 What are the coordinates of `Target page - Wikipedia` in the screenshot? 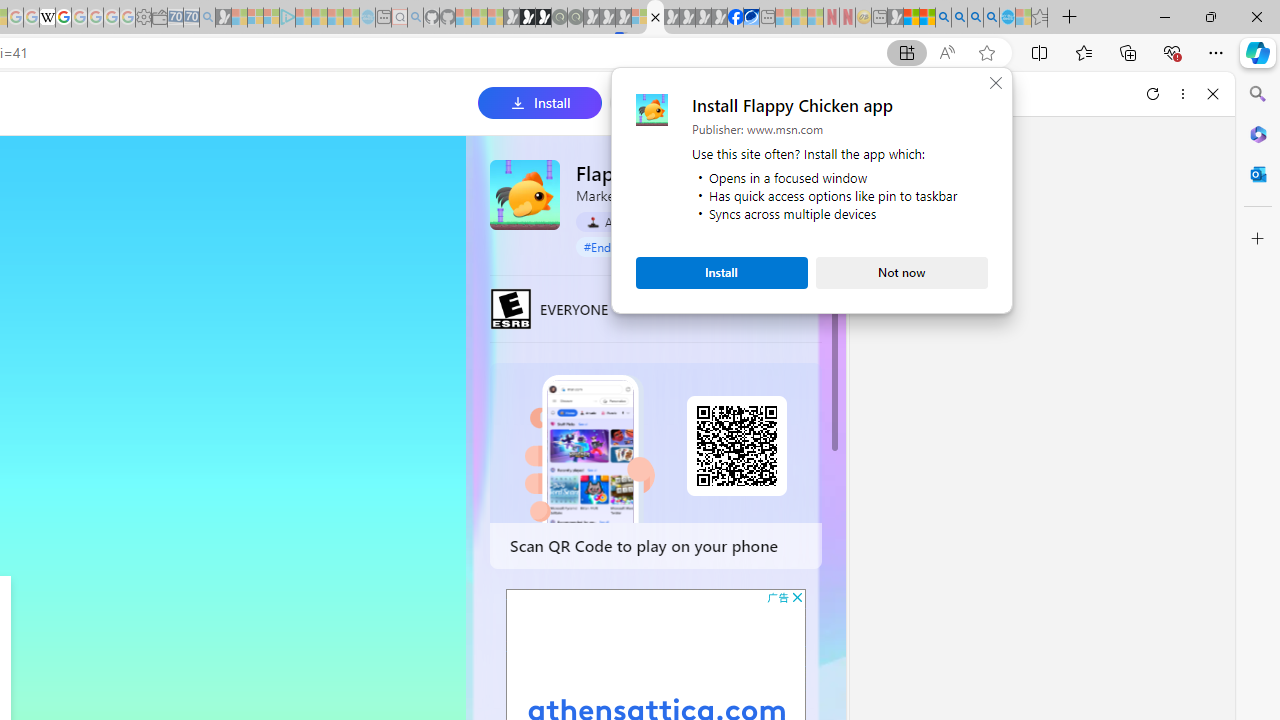 It's located at (47, 18).